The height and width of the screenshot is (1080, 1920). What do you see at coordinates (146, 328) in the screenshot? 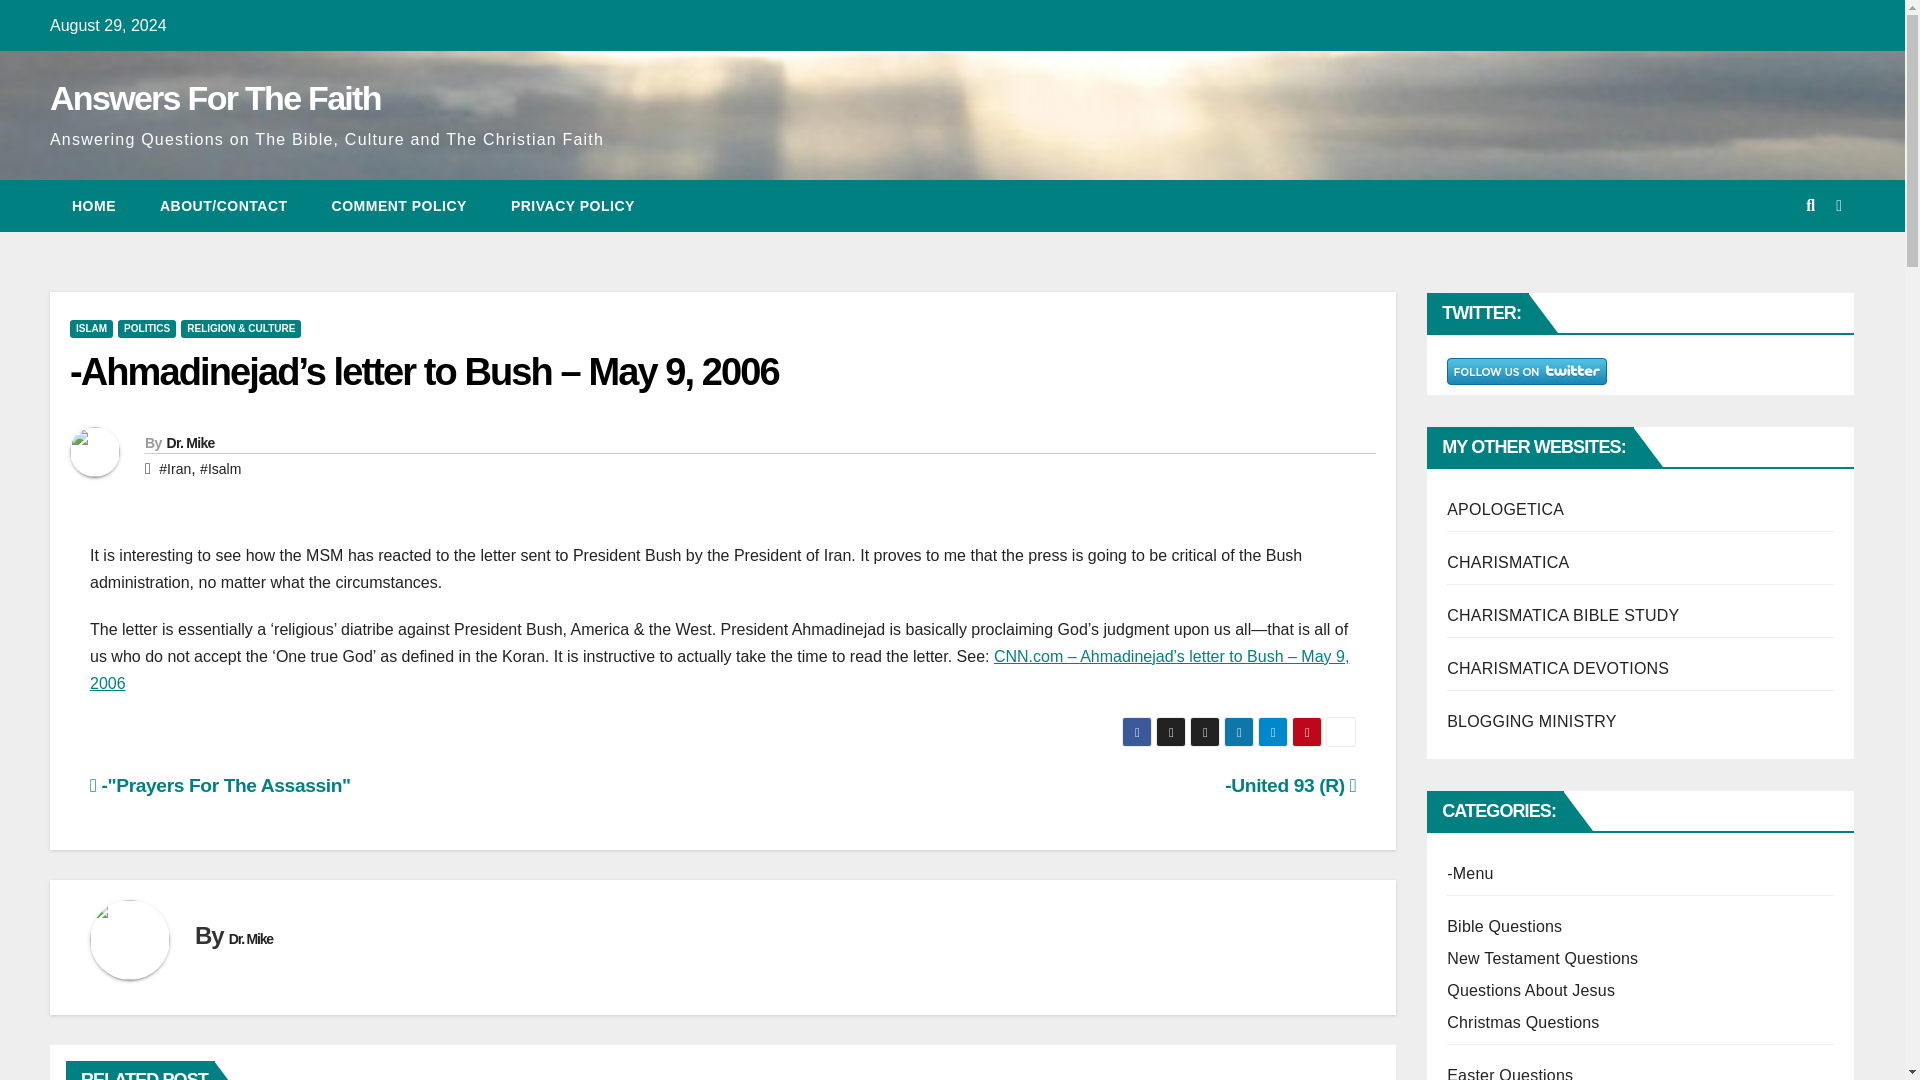
I see `POLITICS` at bounding box center [146, 328].